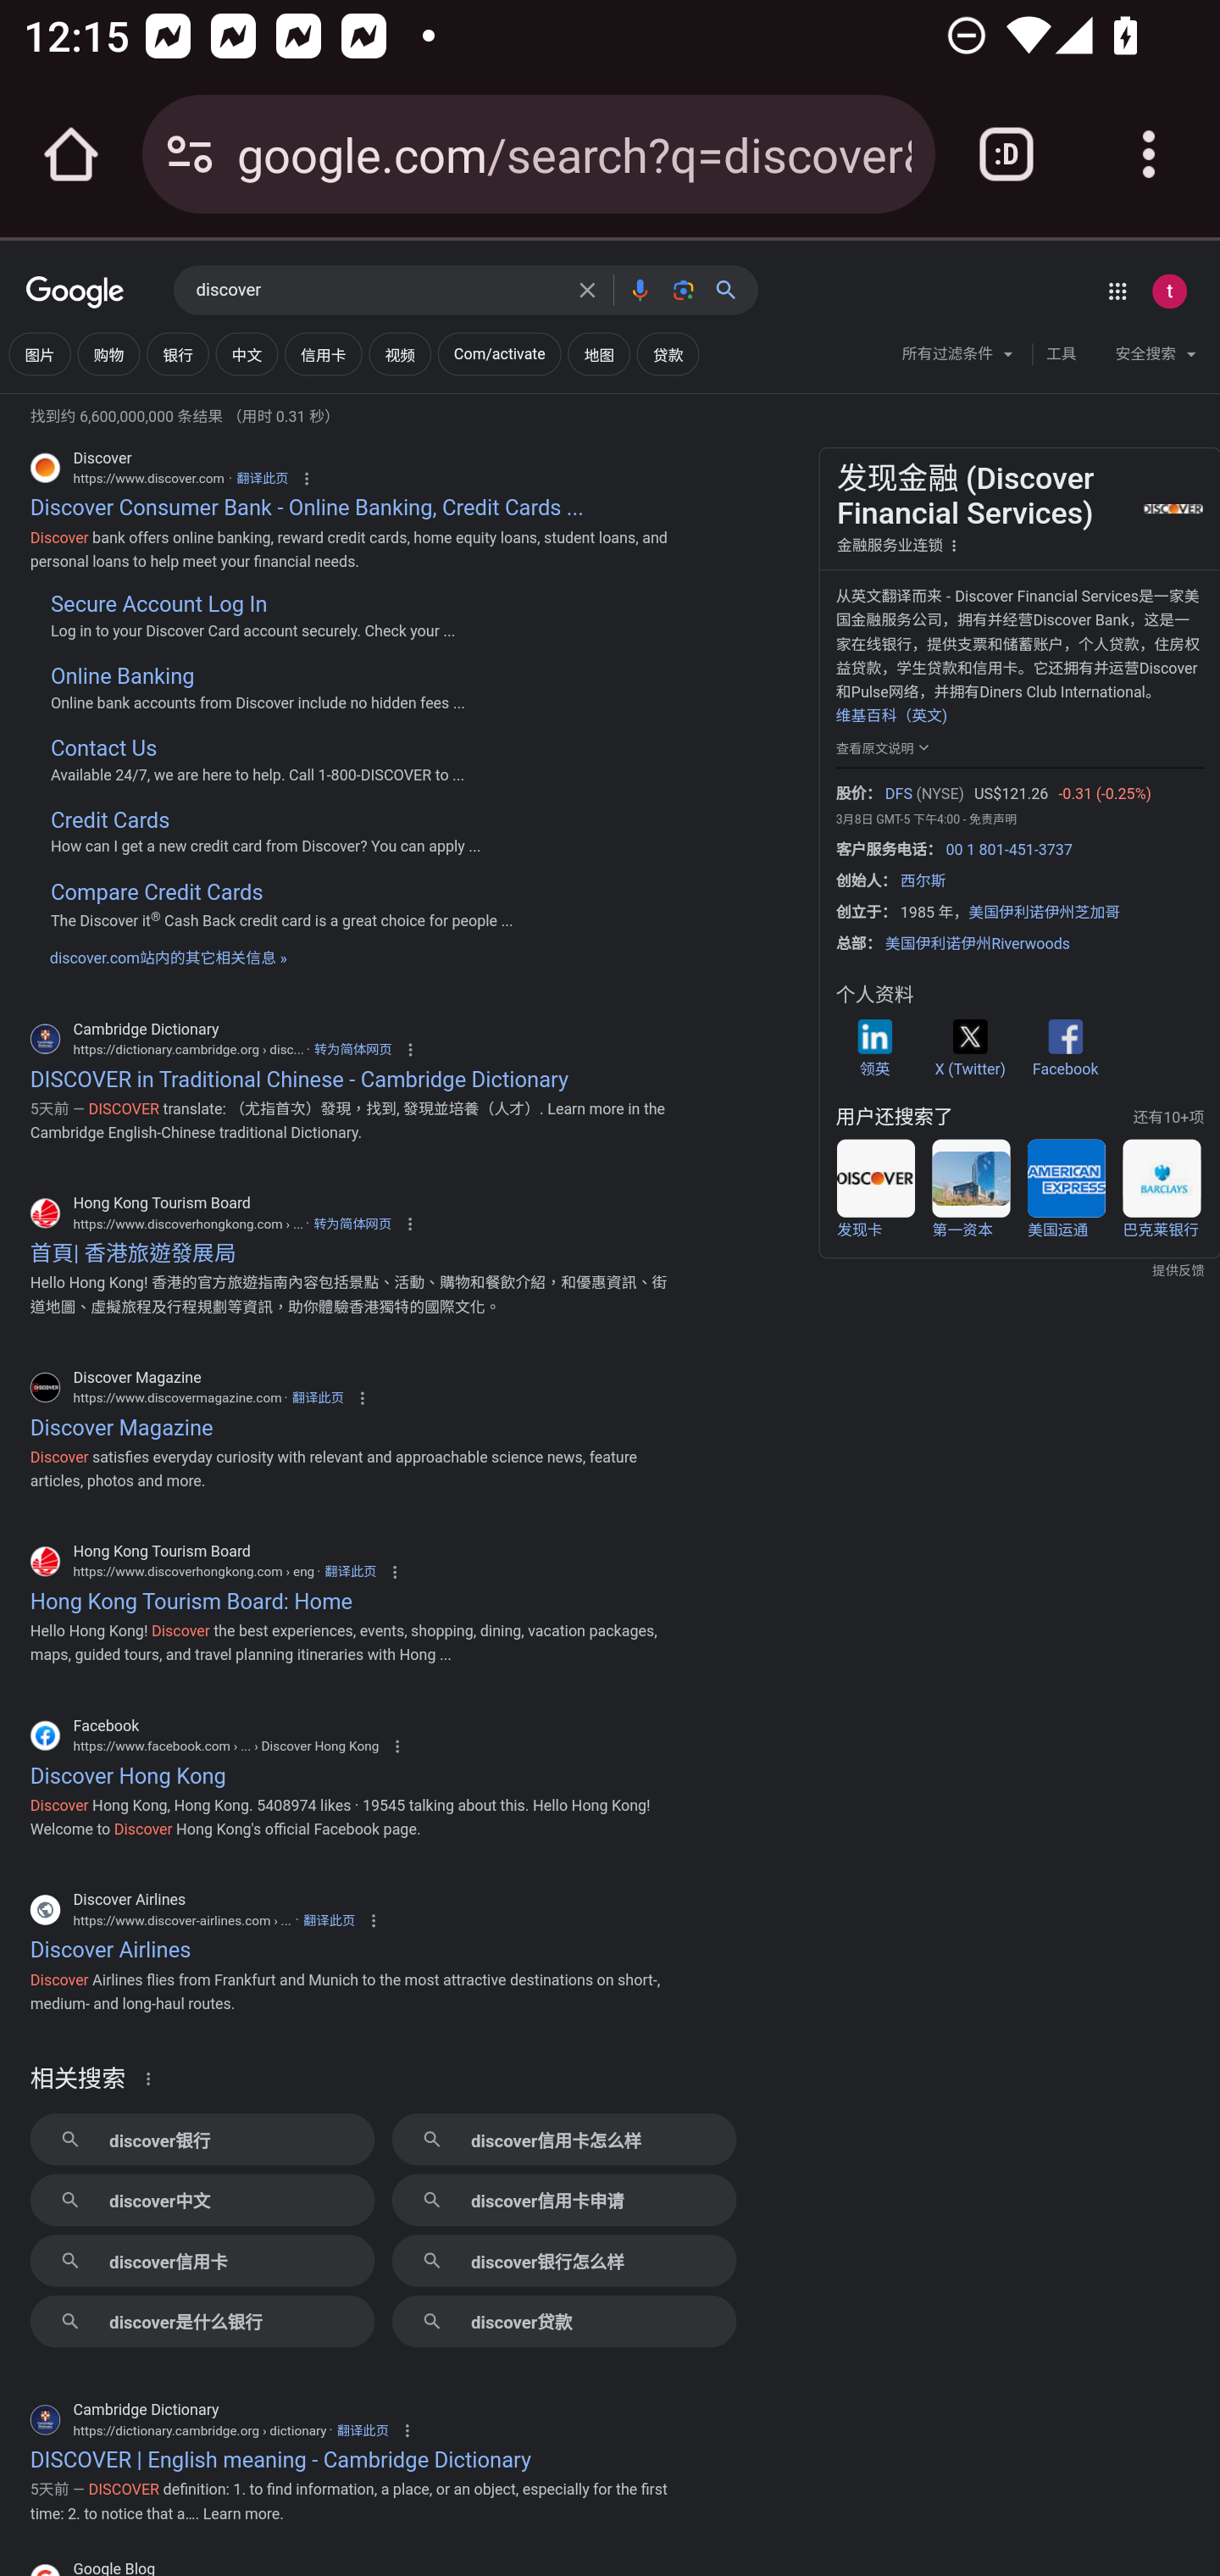 This screenshot has width=1220, height=2576. Describe the element at coordinates (563, 2260) in the screenshot. I see `discover银行怎么样` at that location.